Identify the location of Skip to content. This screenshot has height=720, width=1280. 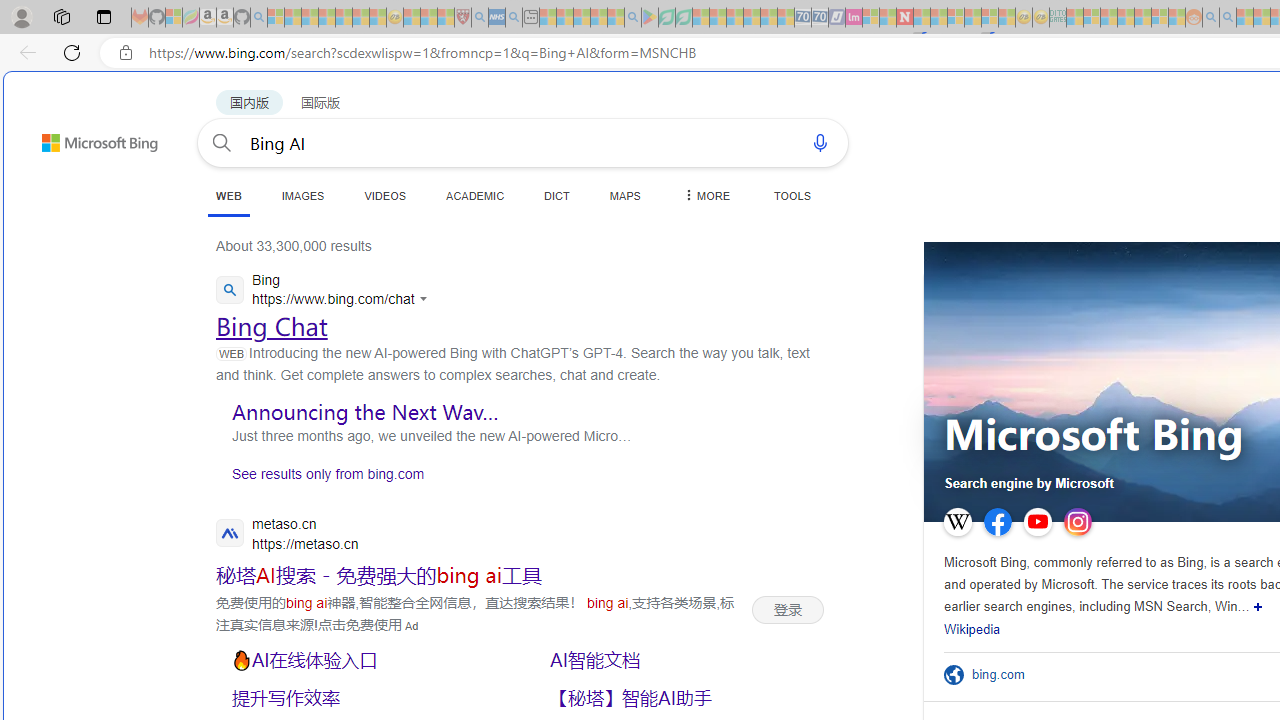
(64, 134).